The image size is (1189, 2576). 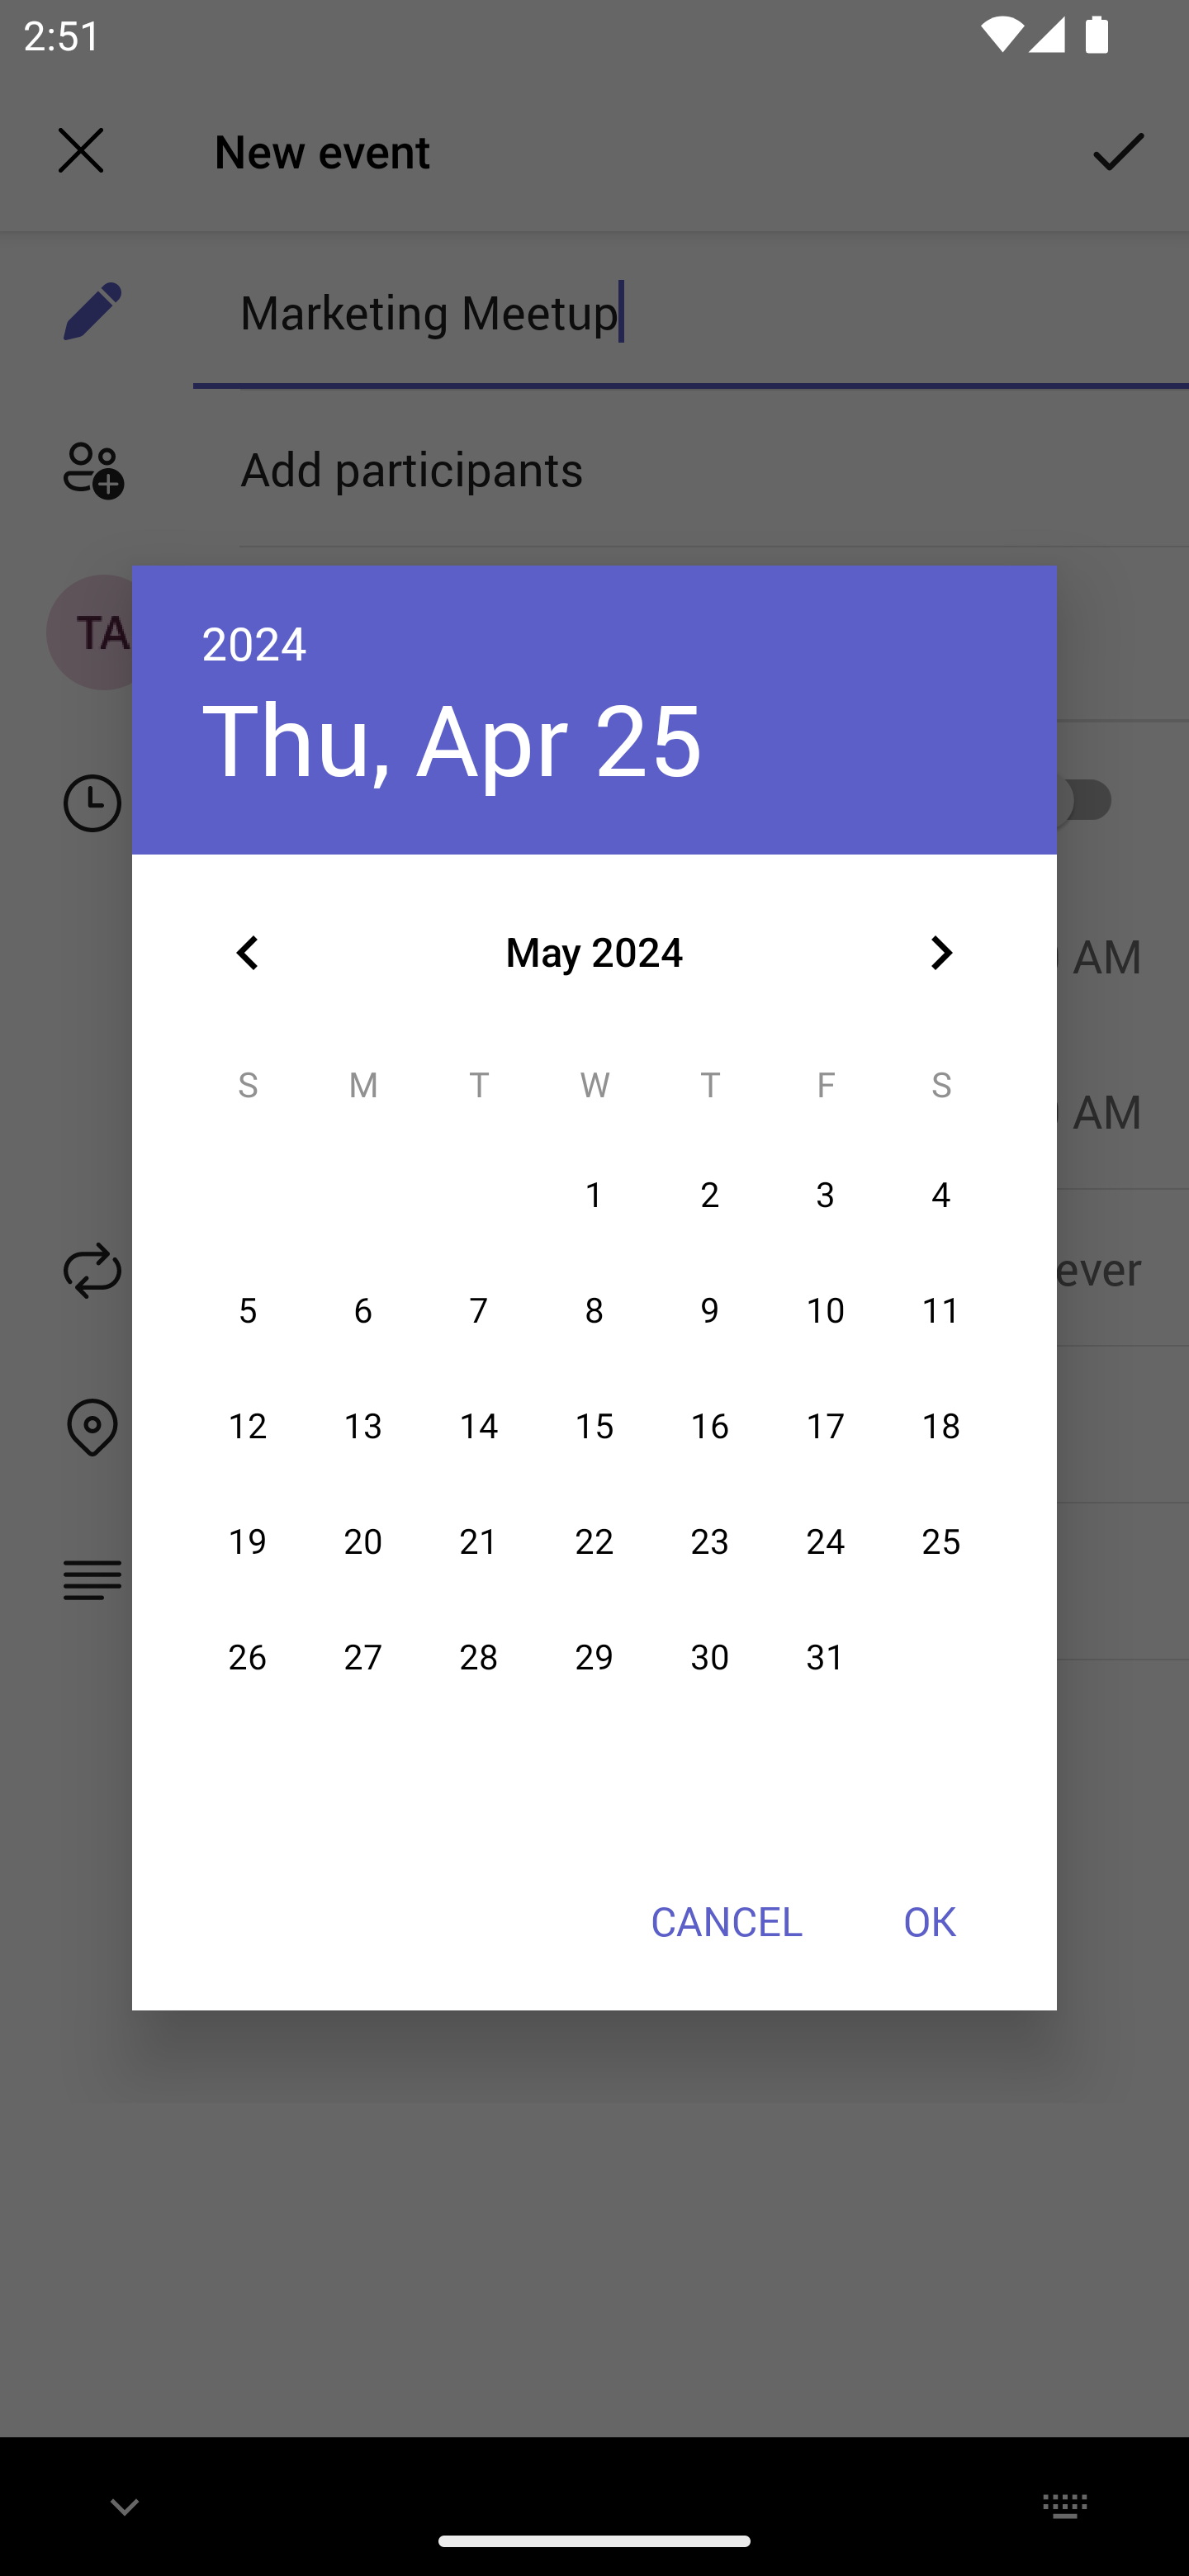 What do you see at coordinates (363, 1311) in the screenshot?
I see `6 06 May 2024` at bounding box center [363, 1311].